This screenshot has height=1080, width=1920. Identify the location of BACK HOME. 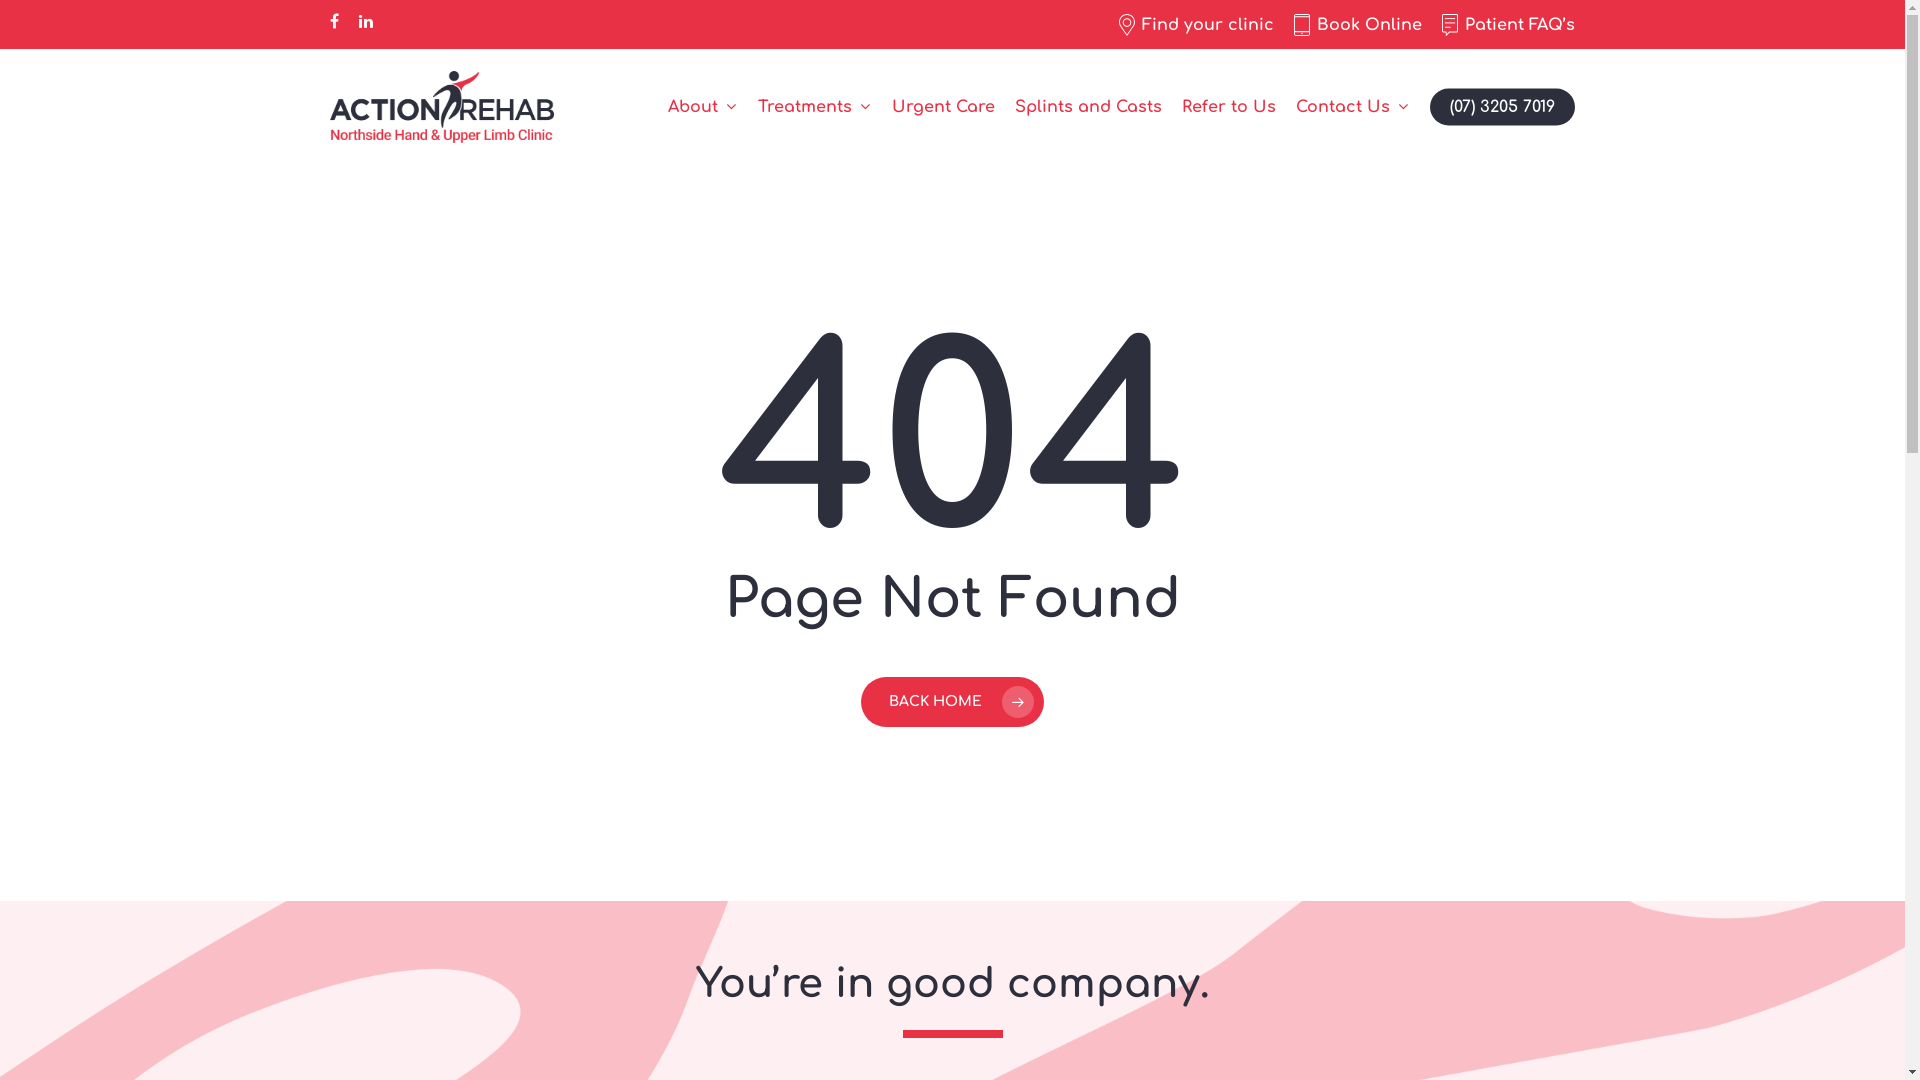
(952, 701).